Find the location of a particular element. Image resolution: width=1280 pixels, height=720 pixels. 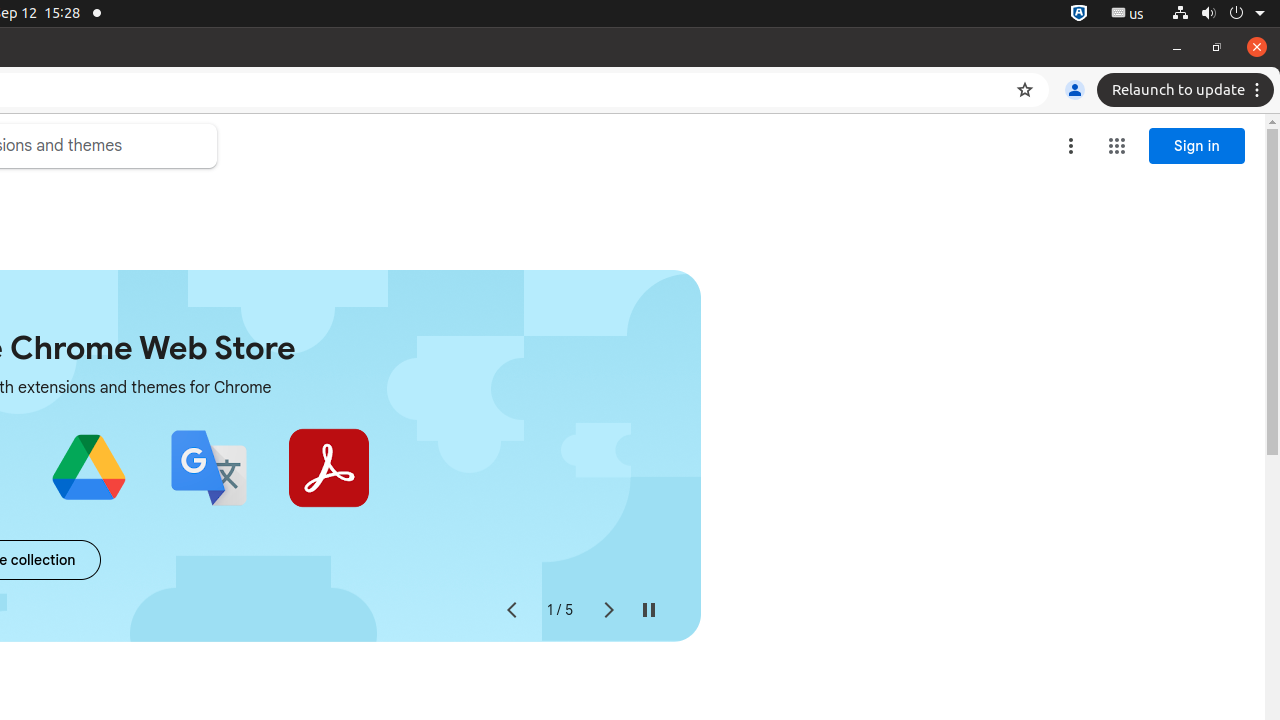

:1.21/StatusNotifierItem is located at coordinates (1128, 14).